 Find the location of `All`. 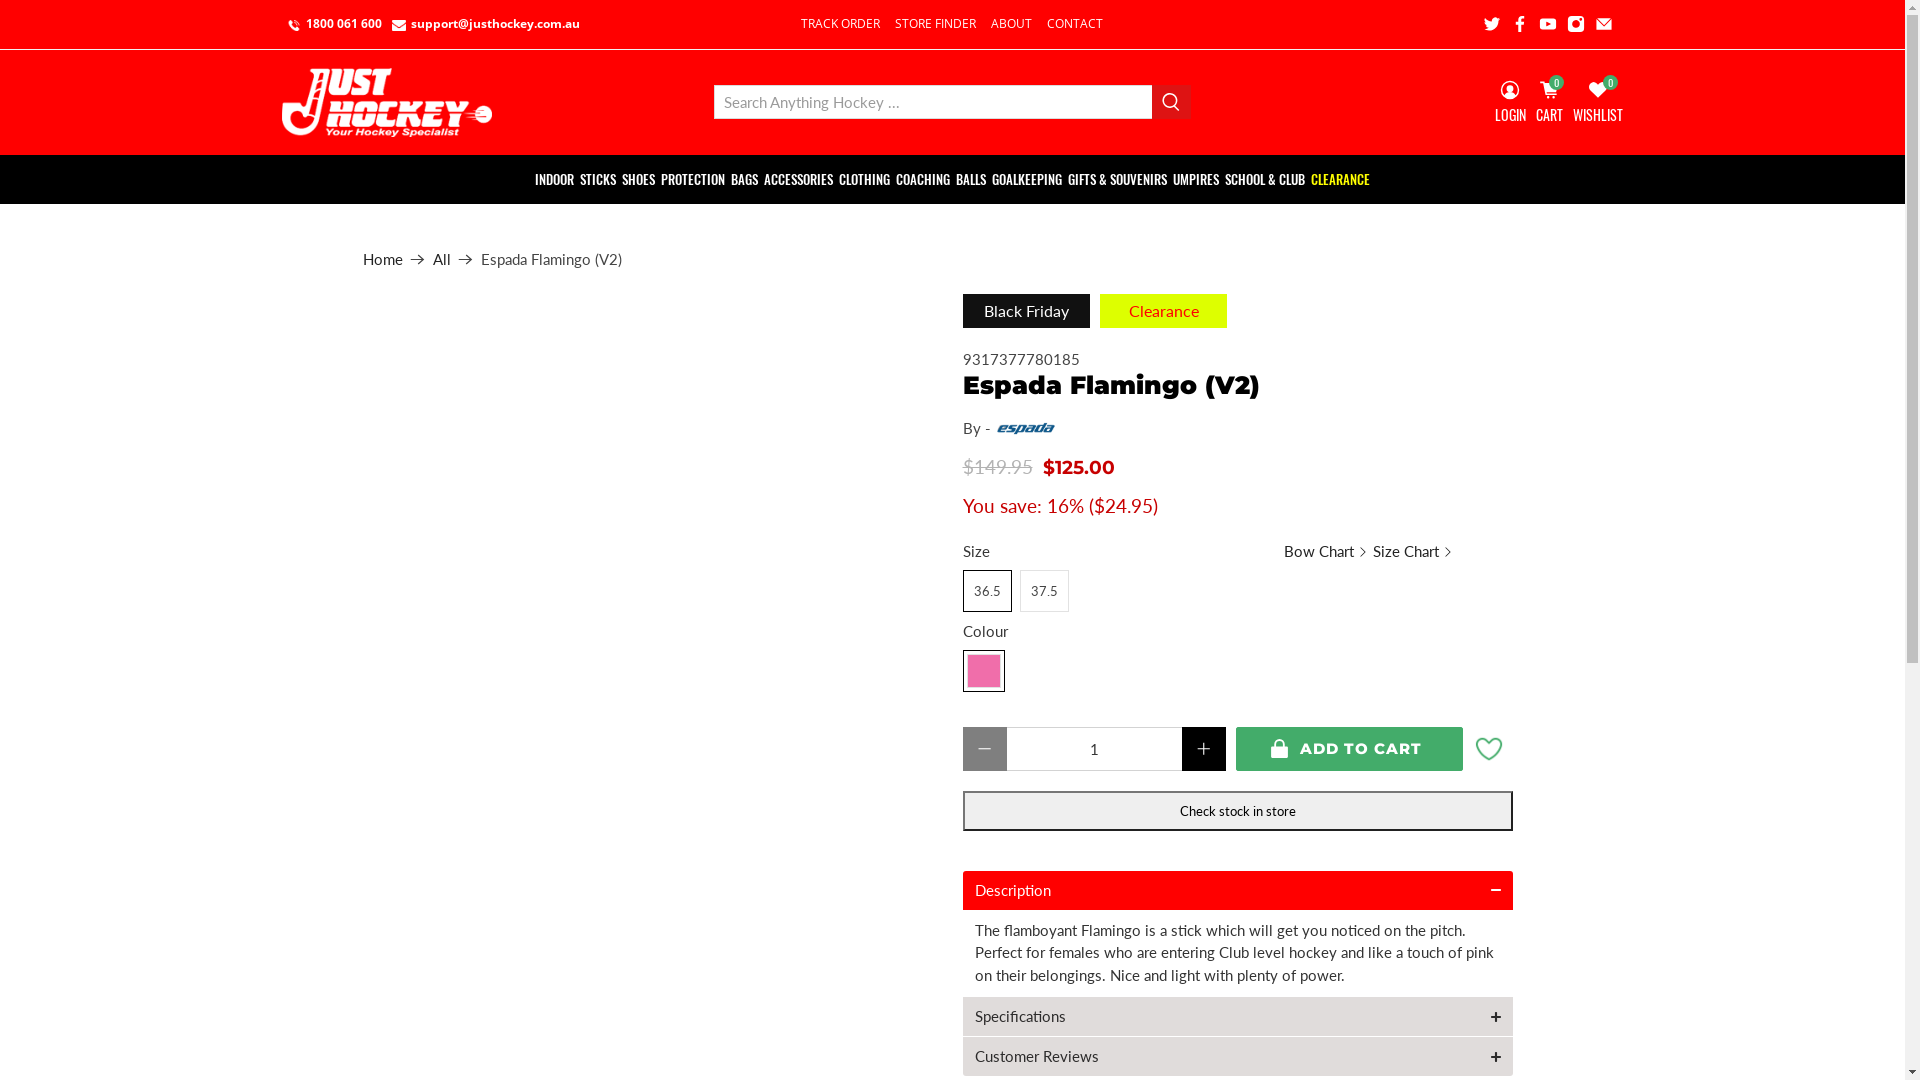

All is located at coordinates (441, 260).